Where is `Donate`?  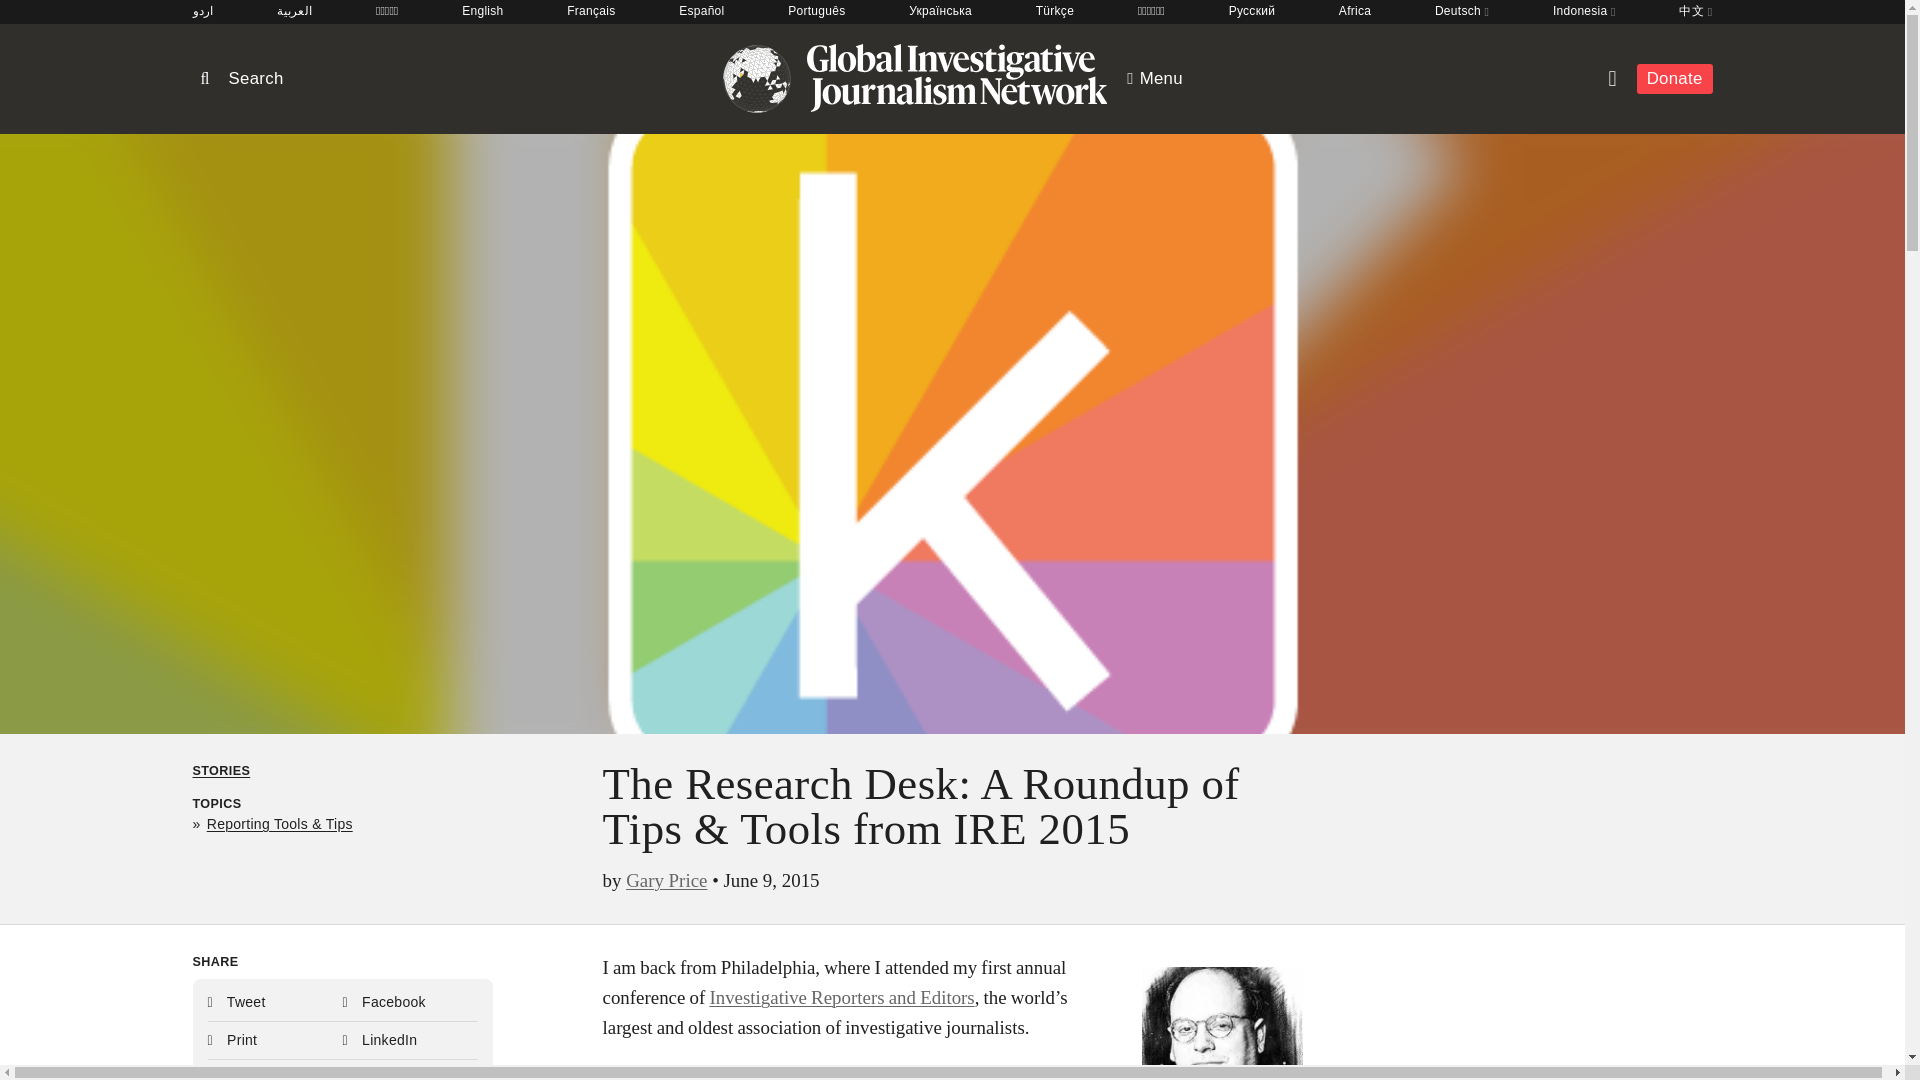
Donate is located at coordinates (1674, 78).